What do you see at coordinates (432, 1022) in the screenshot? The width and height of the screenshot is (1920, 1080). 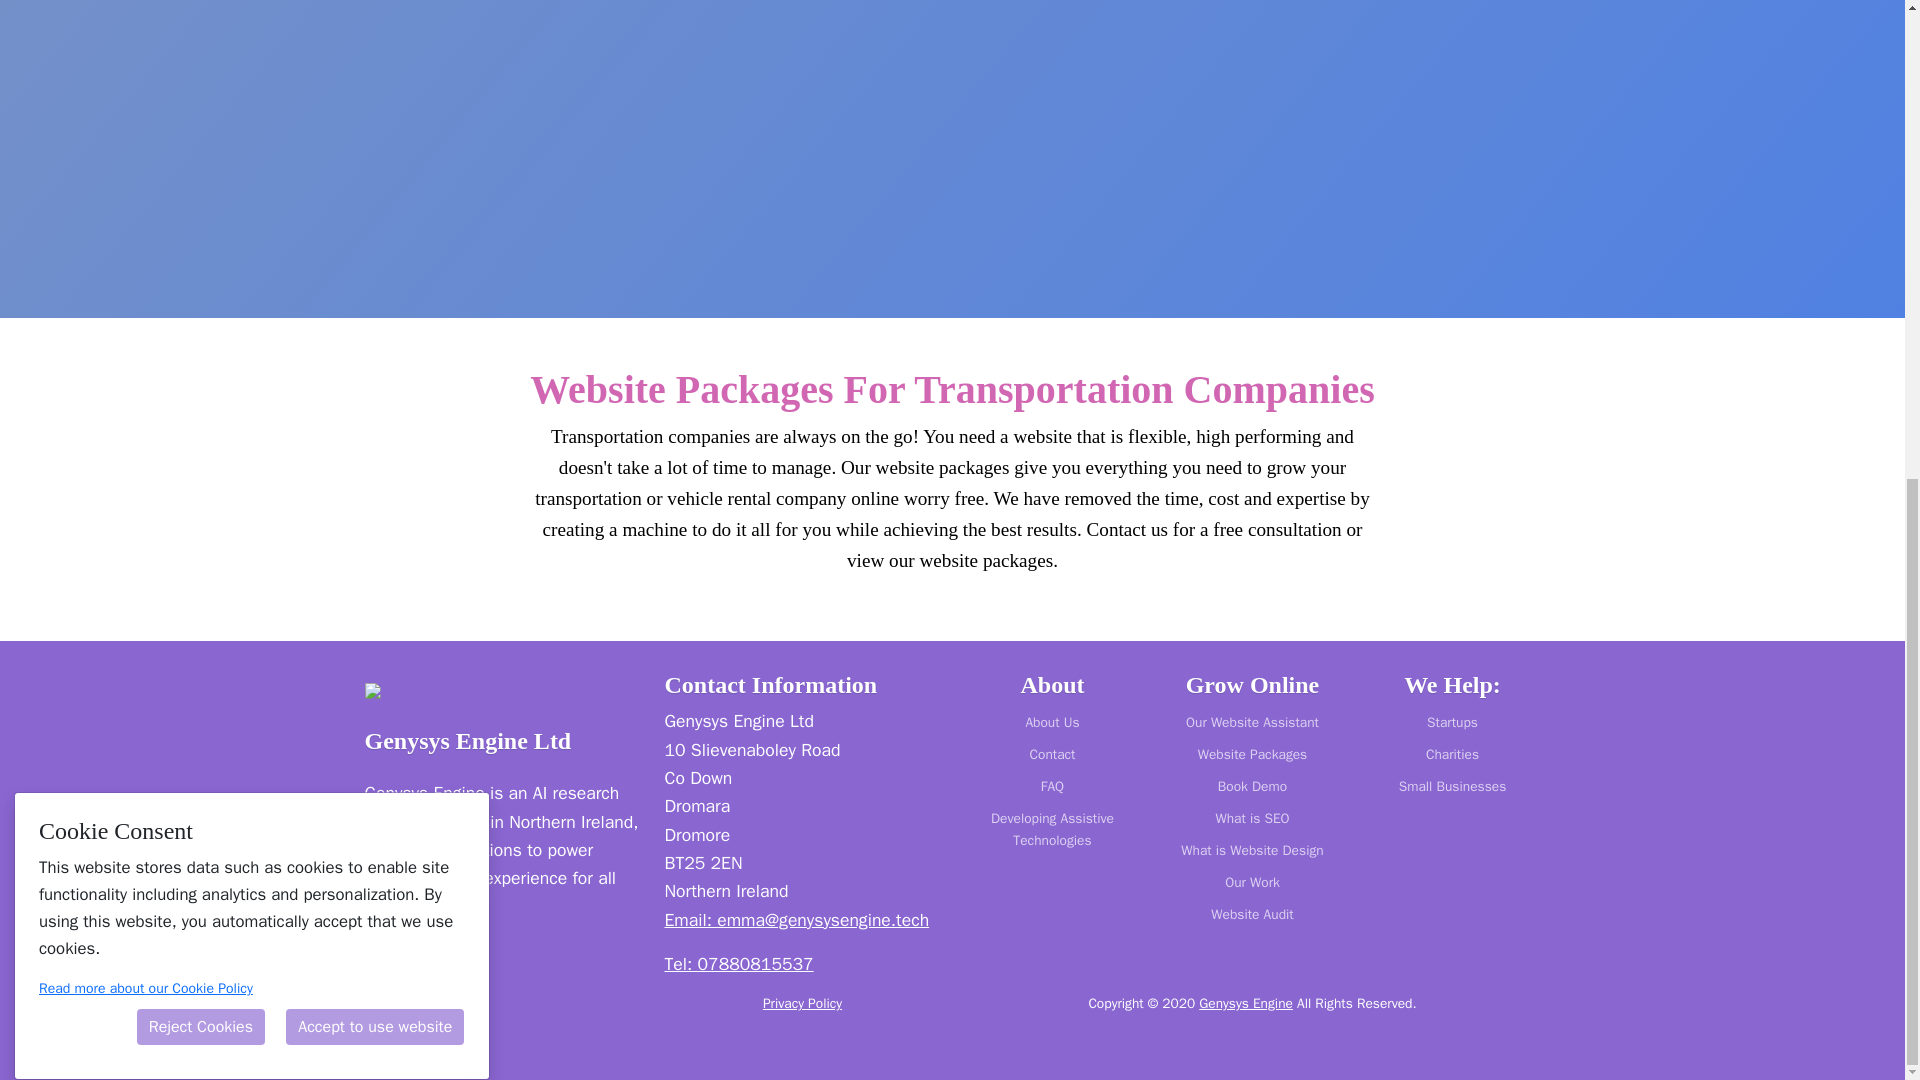 I see `social button to facebook` at bounding box center [432, 1022].